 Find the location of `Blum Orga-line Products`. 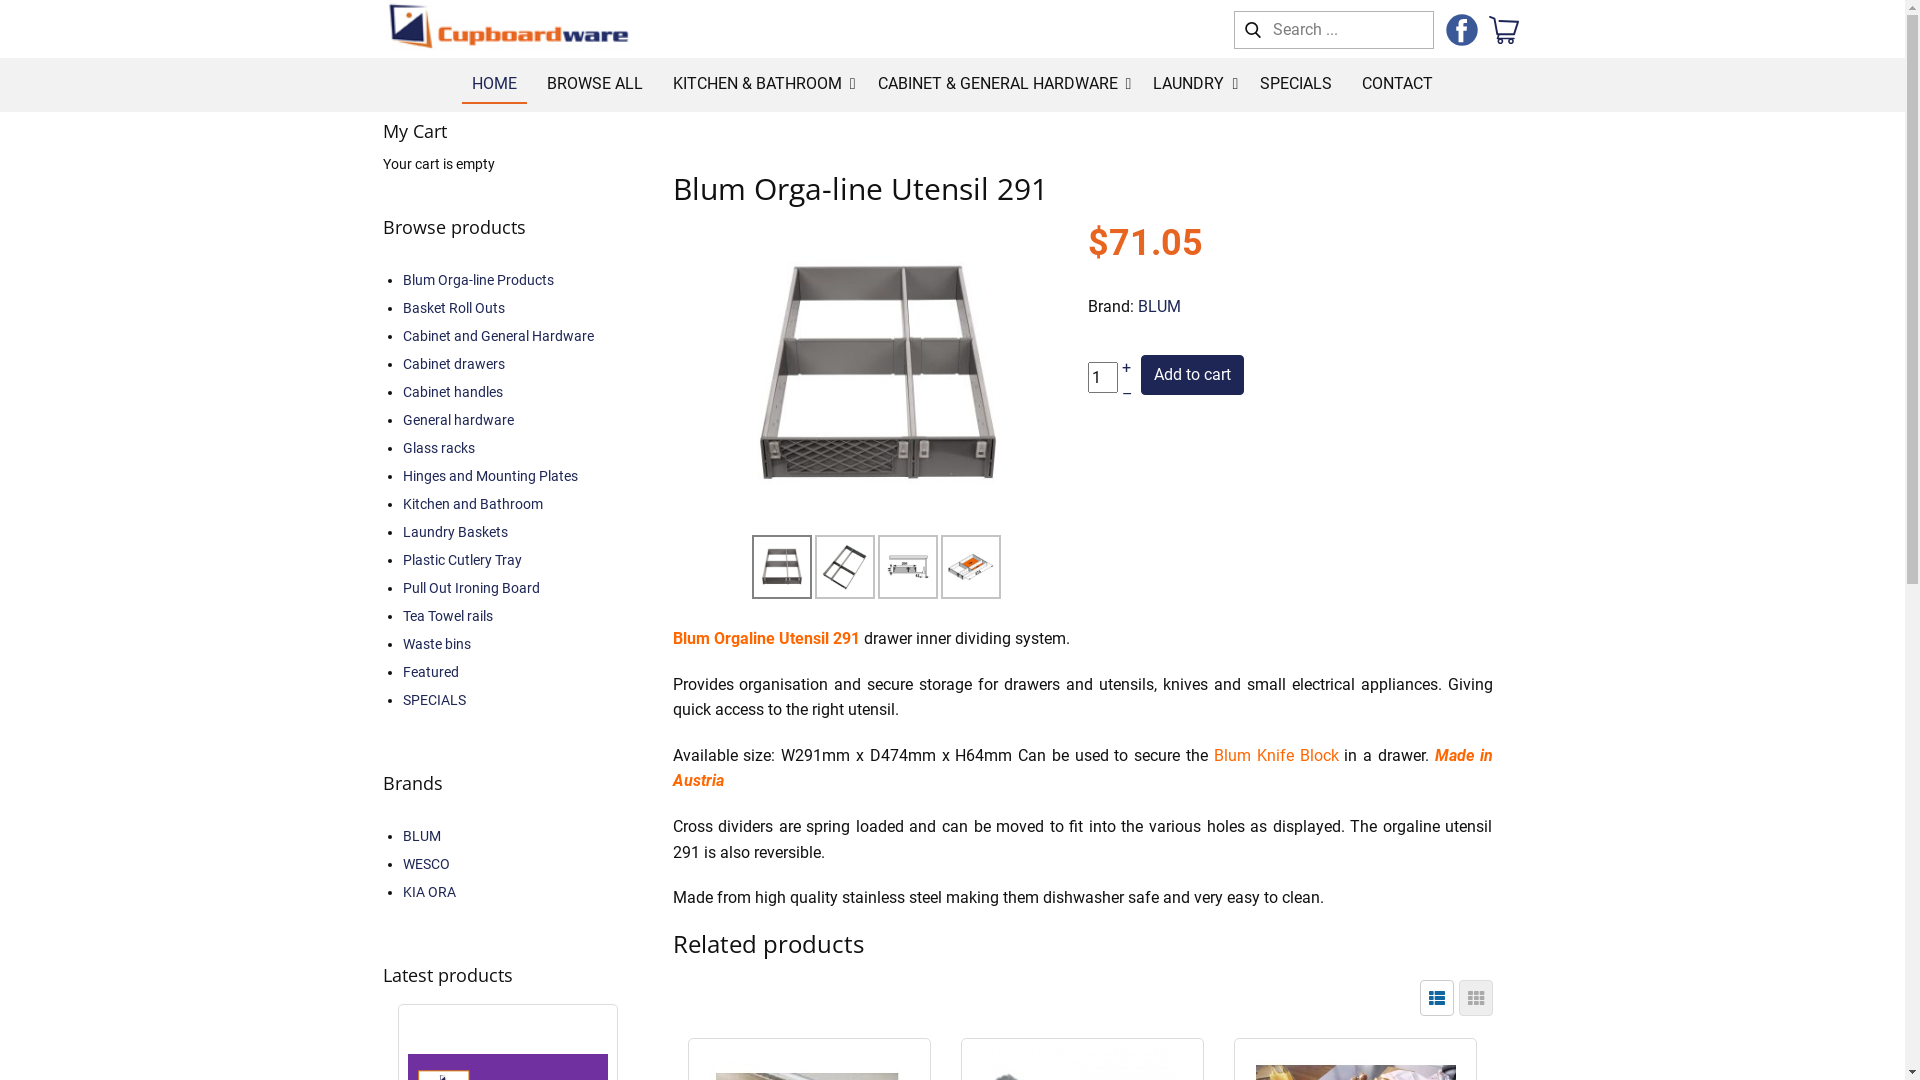

Blum Orga-line Products is located at coordinates (478, 280).